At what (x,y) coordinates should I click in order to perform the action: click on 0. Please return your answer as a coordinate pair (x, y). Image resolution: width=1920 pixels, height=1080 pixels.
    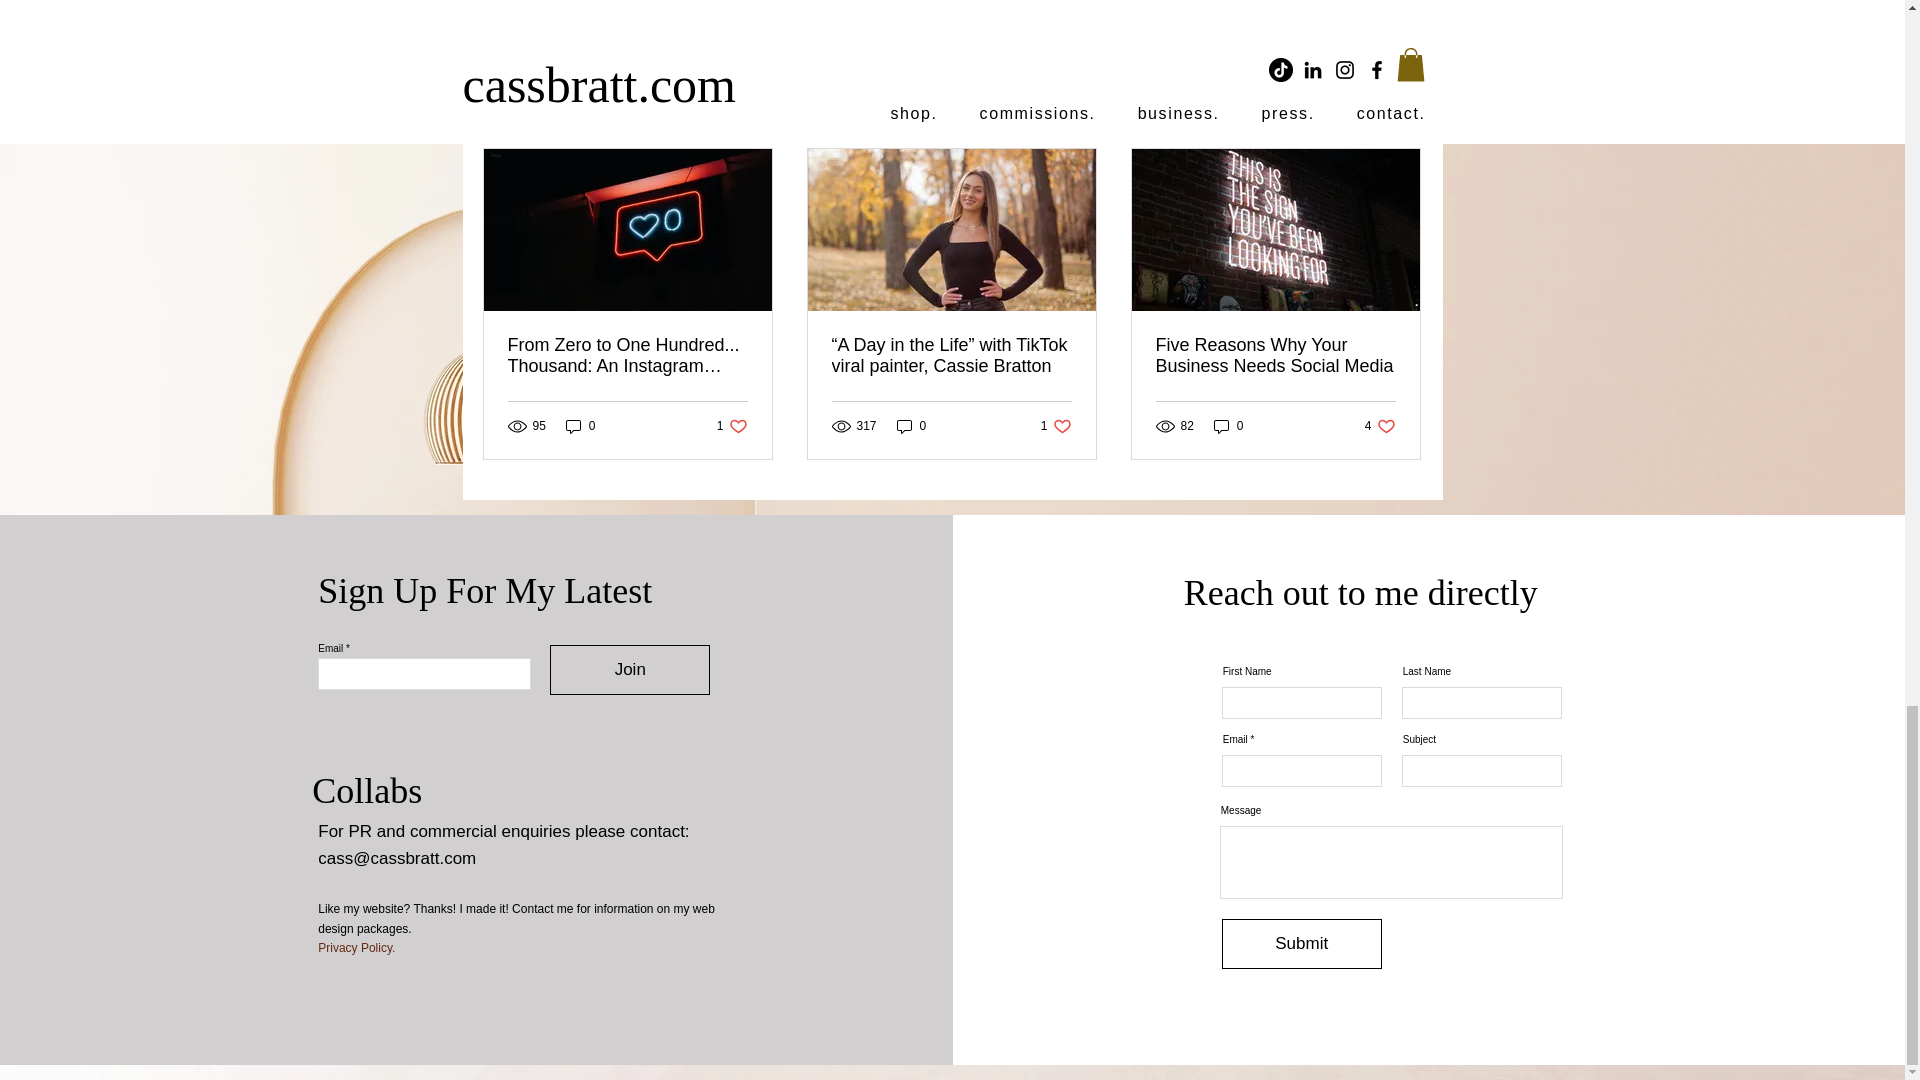
    Looking at the image, I should click on (1400, 114).